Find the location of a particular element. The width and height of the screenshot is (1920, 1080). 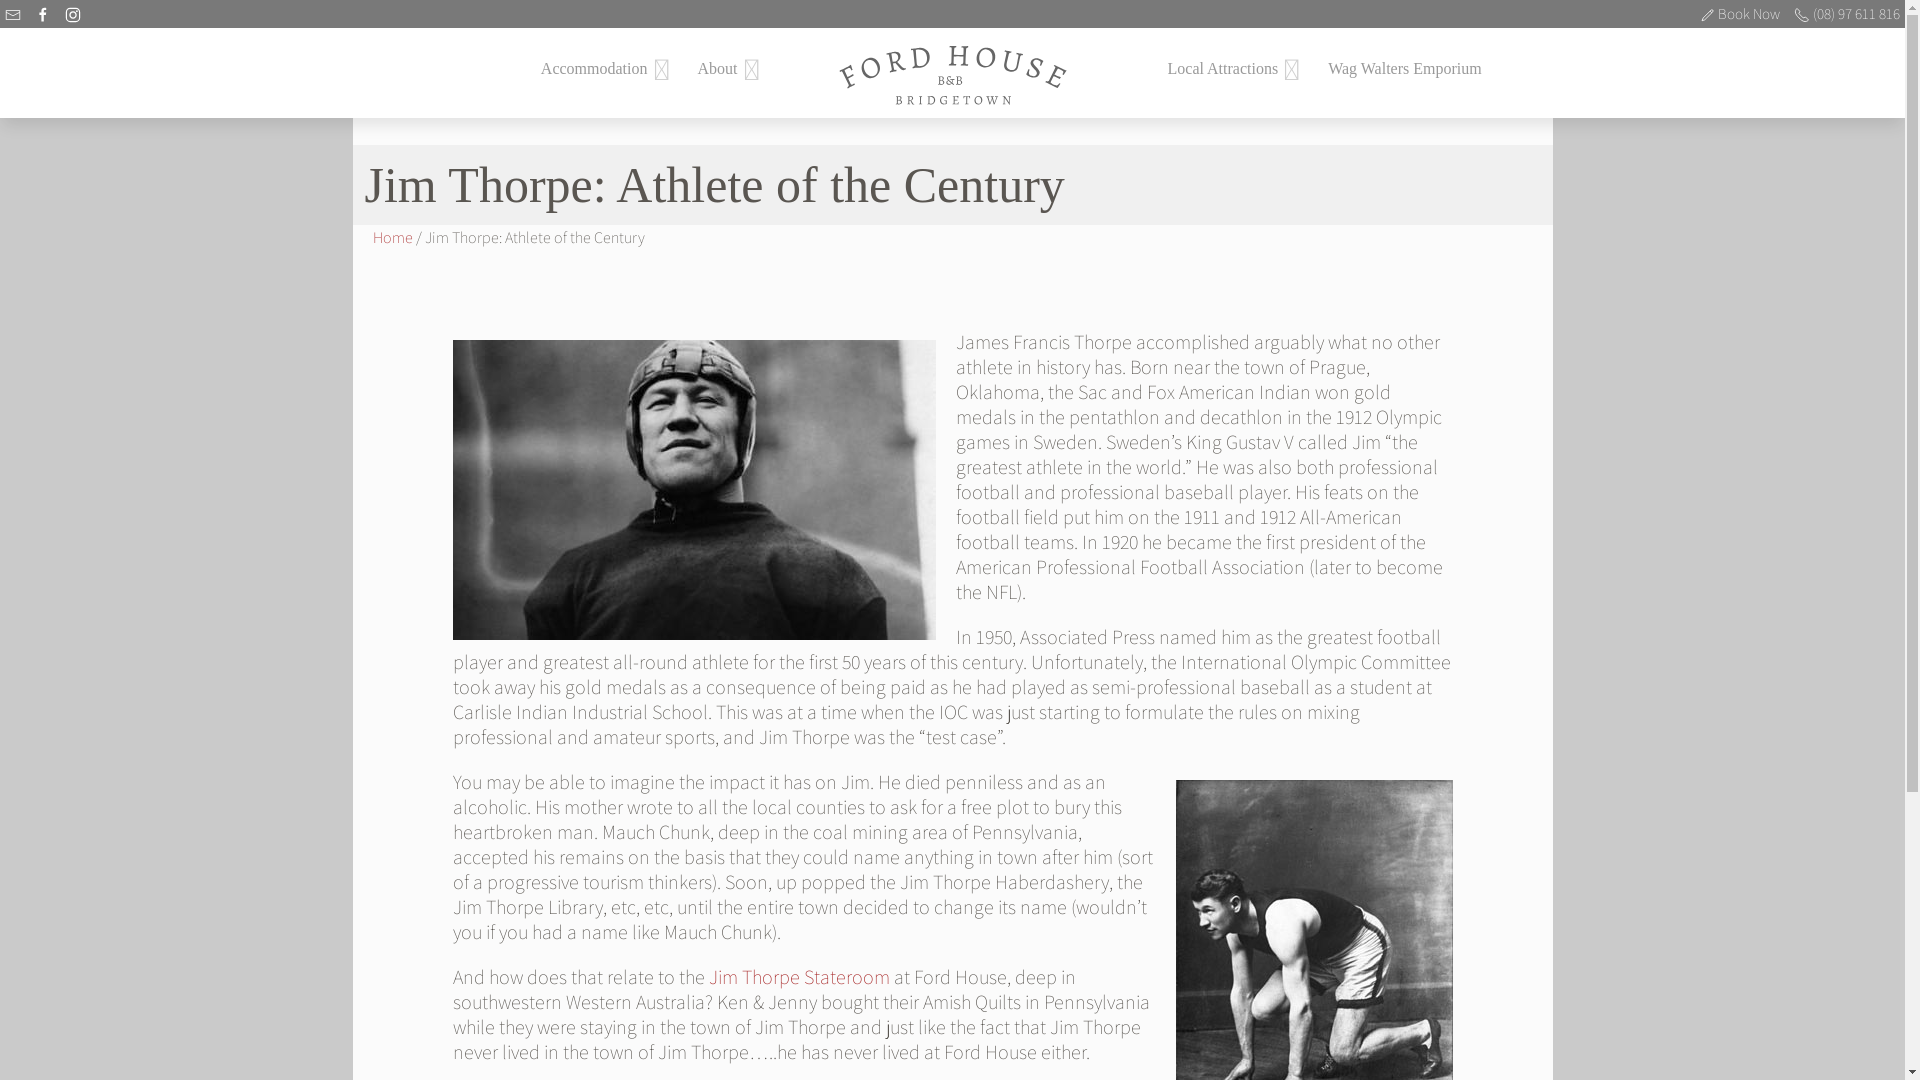

About is located at coordinates (717, 68).